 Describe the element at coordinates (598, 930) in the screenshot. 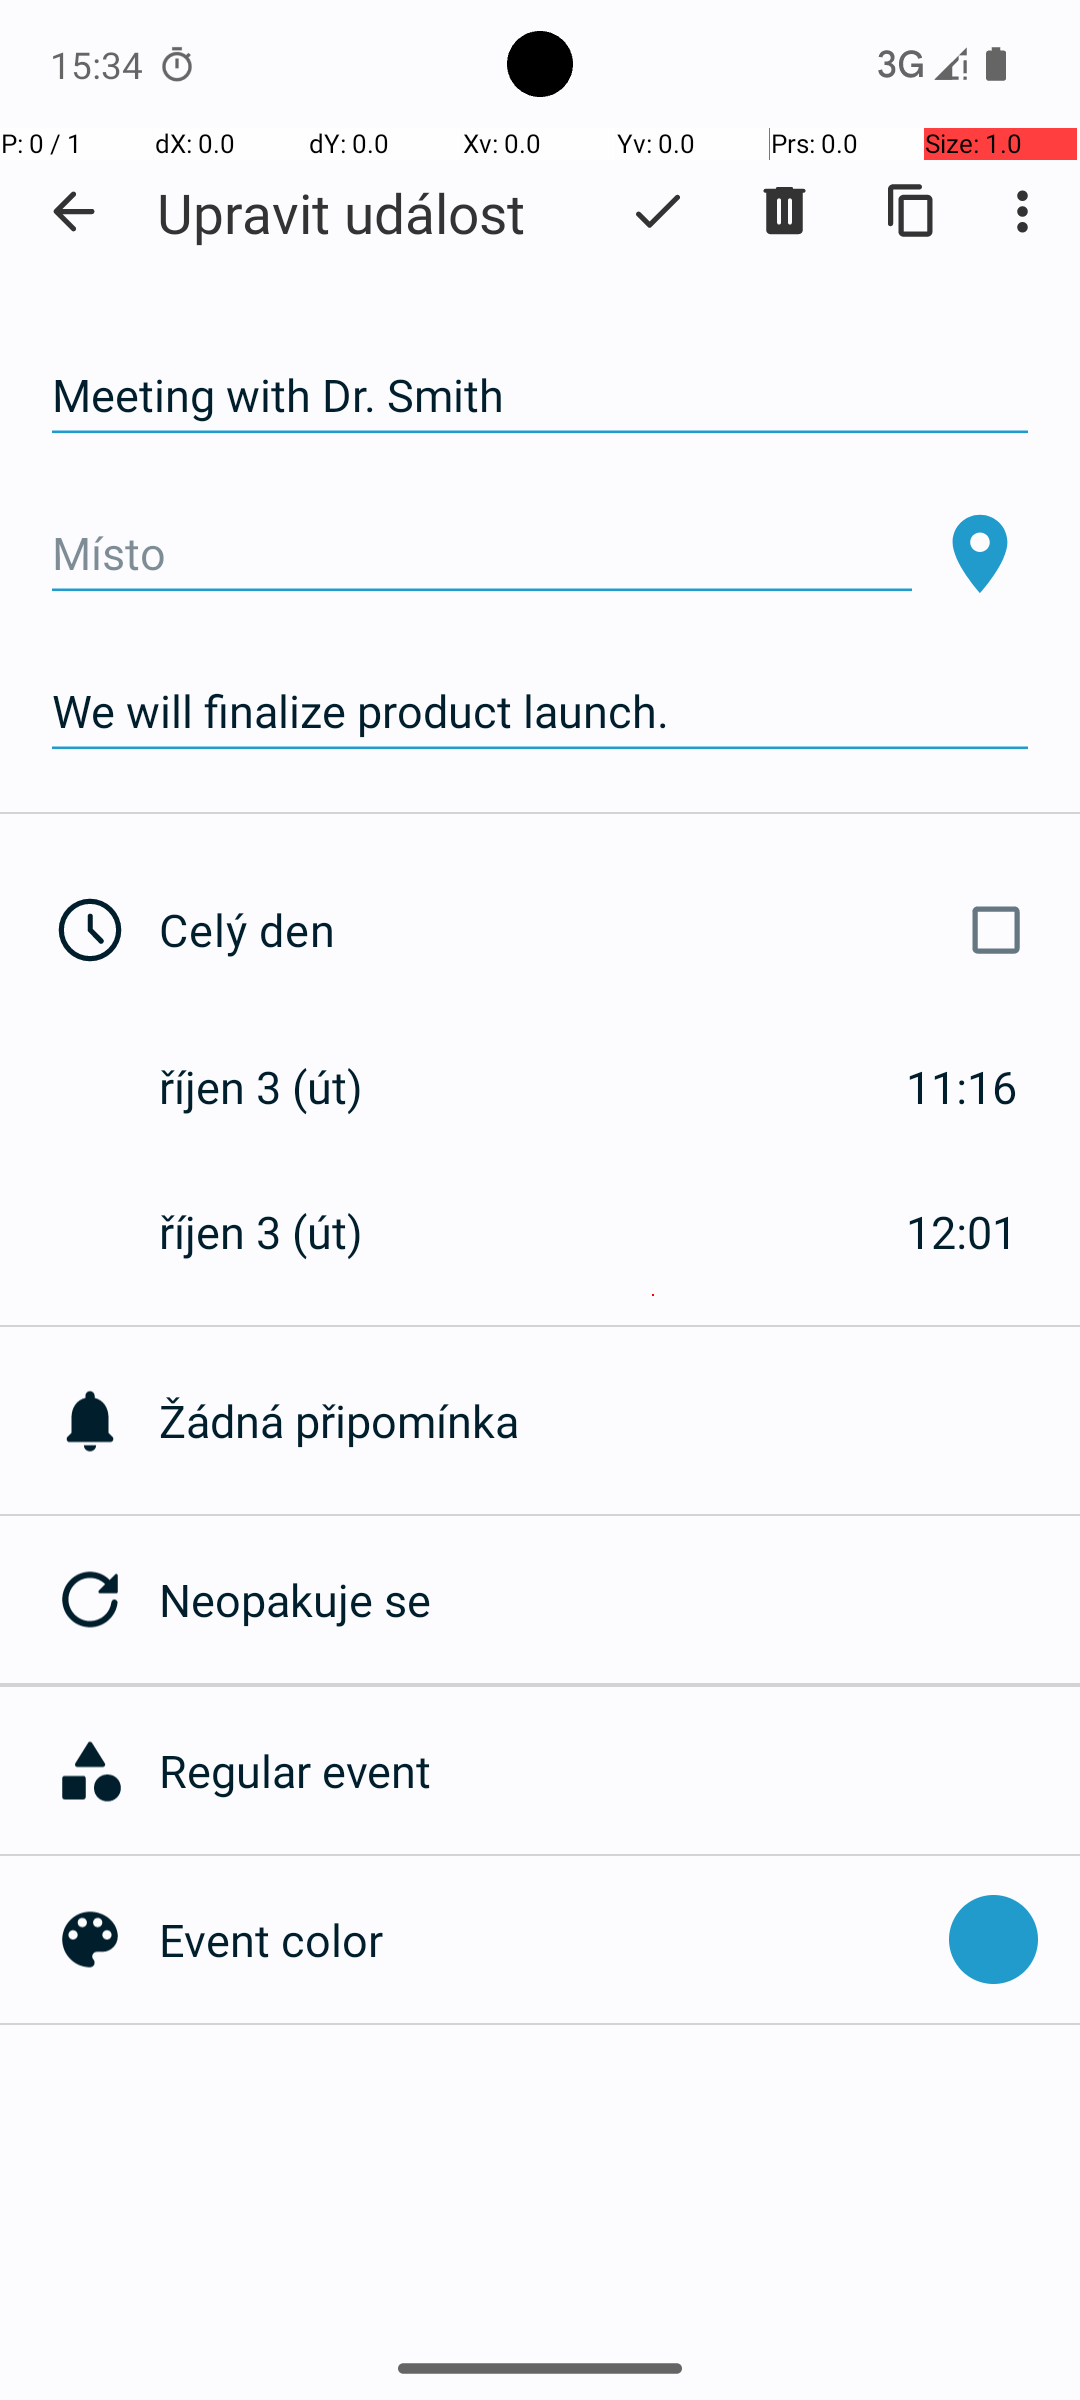

I see `Celý den` at that location.